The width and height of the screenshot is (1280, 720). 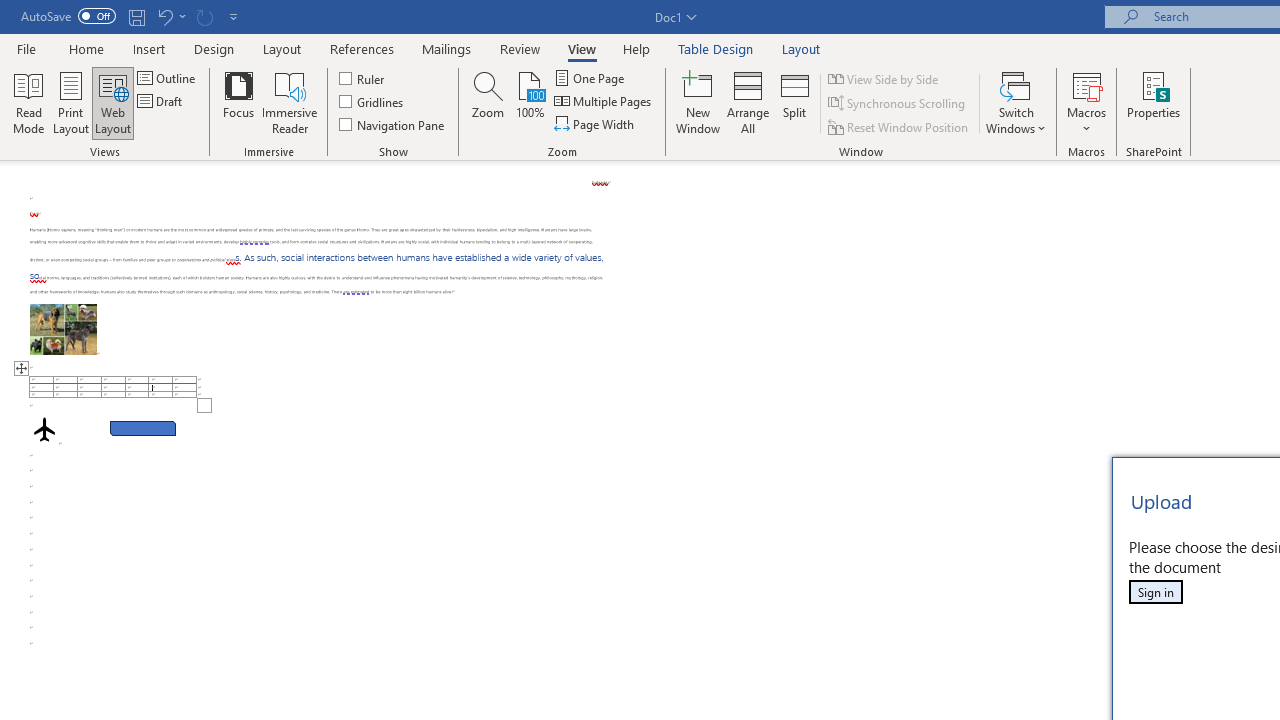 I want to click on New Window, so click(x=698, y=102).